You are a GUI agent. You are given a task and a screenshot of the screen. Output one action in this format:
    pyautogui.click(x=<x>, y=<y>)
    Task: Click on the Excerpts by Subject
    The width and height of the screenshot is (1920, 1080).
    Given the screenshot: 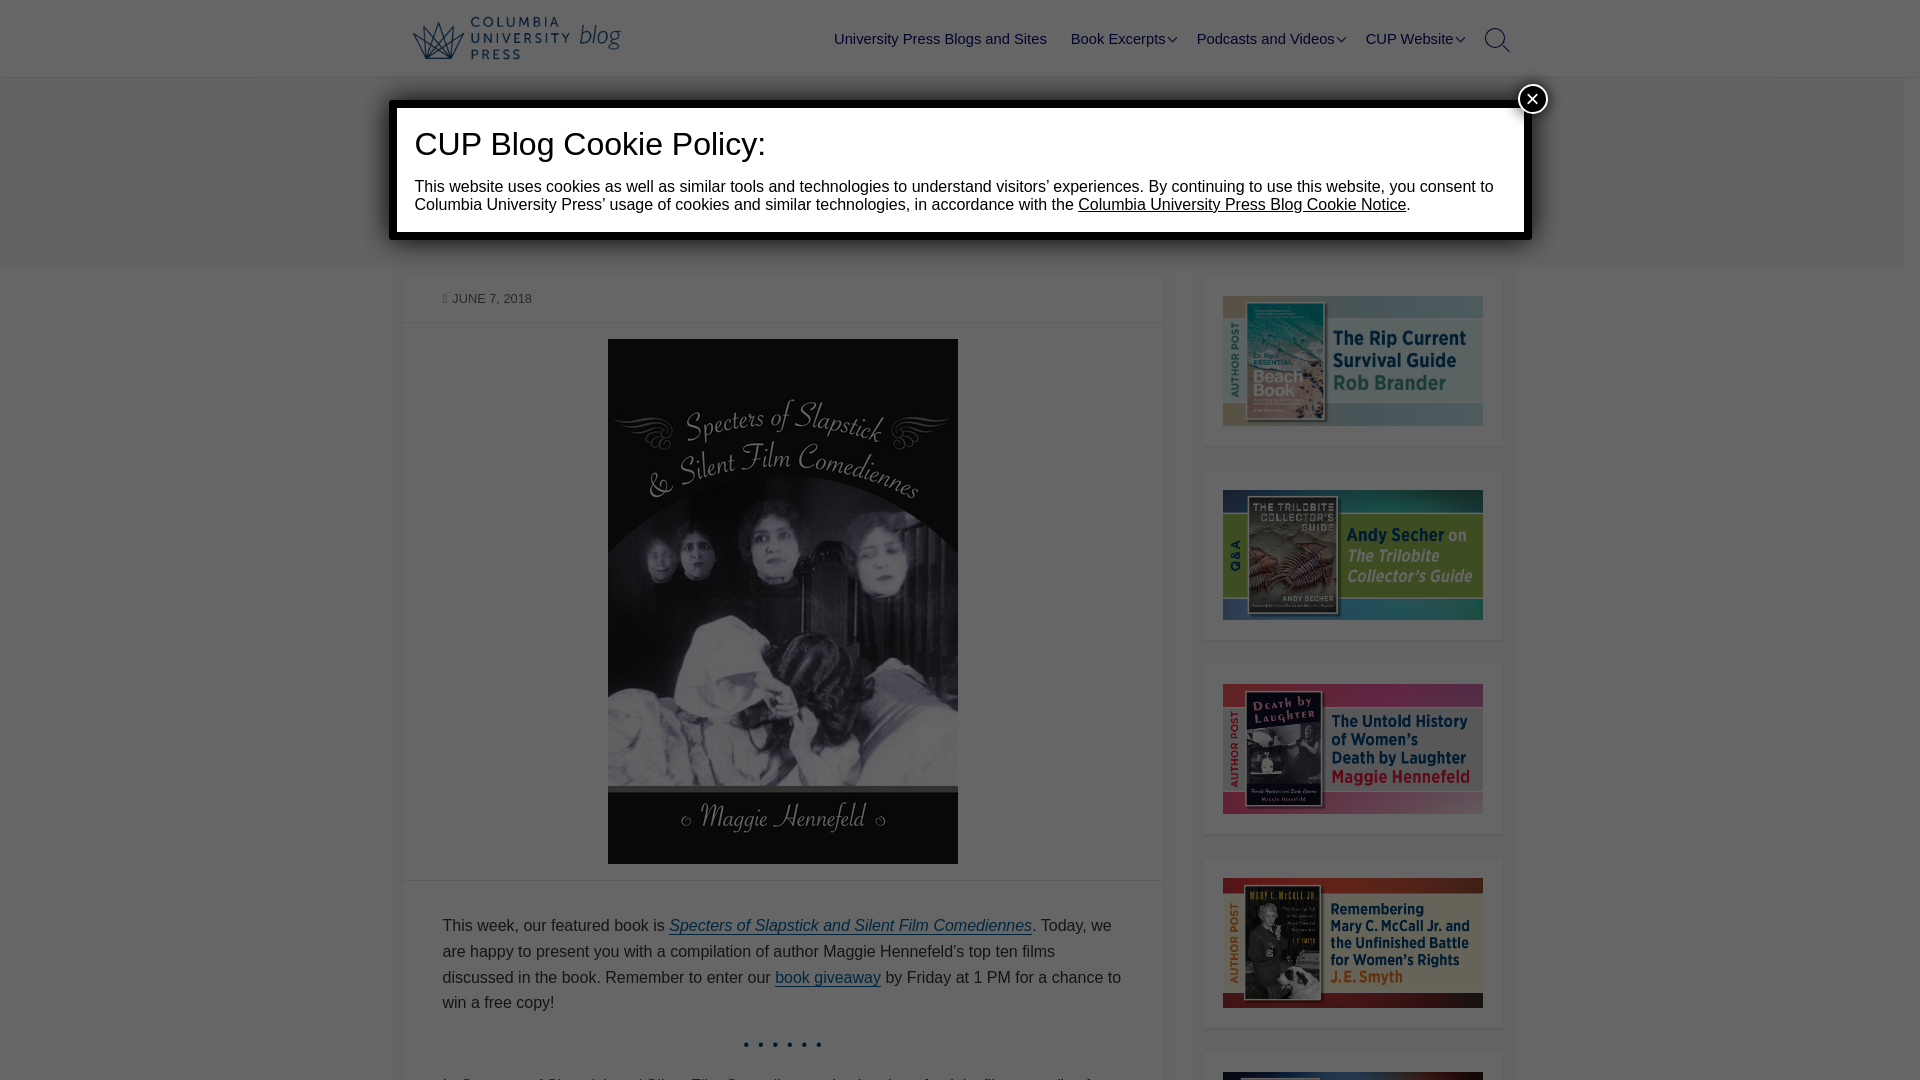 What is the action you would take?
    pyautogui.click(x=1159, y=36)
    